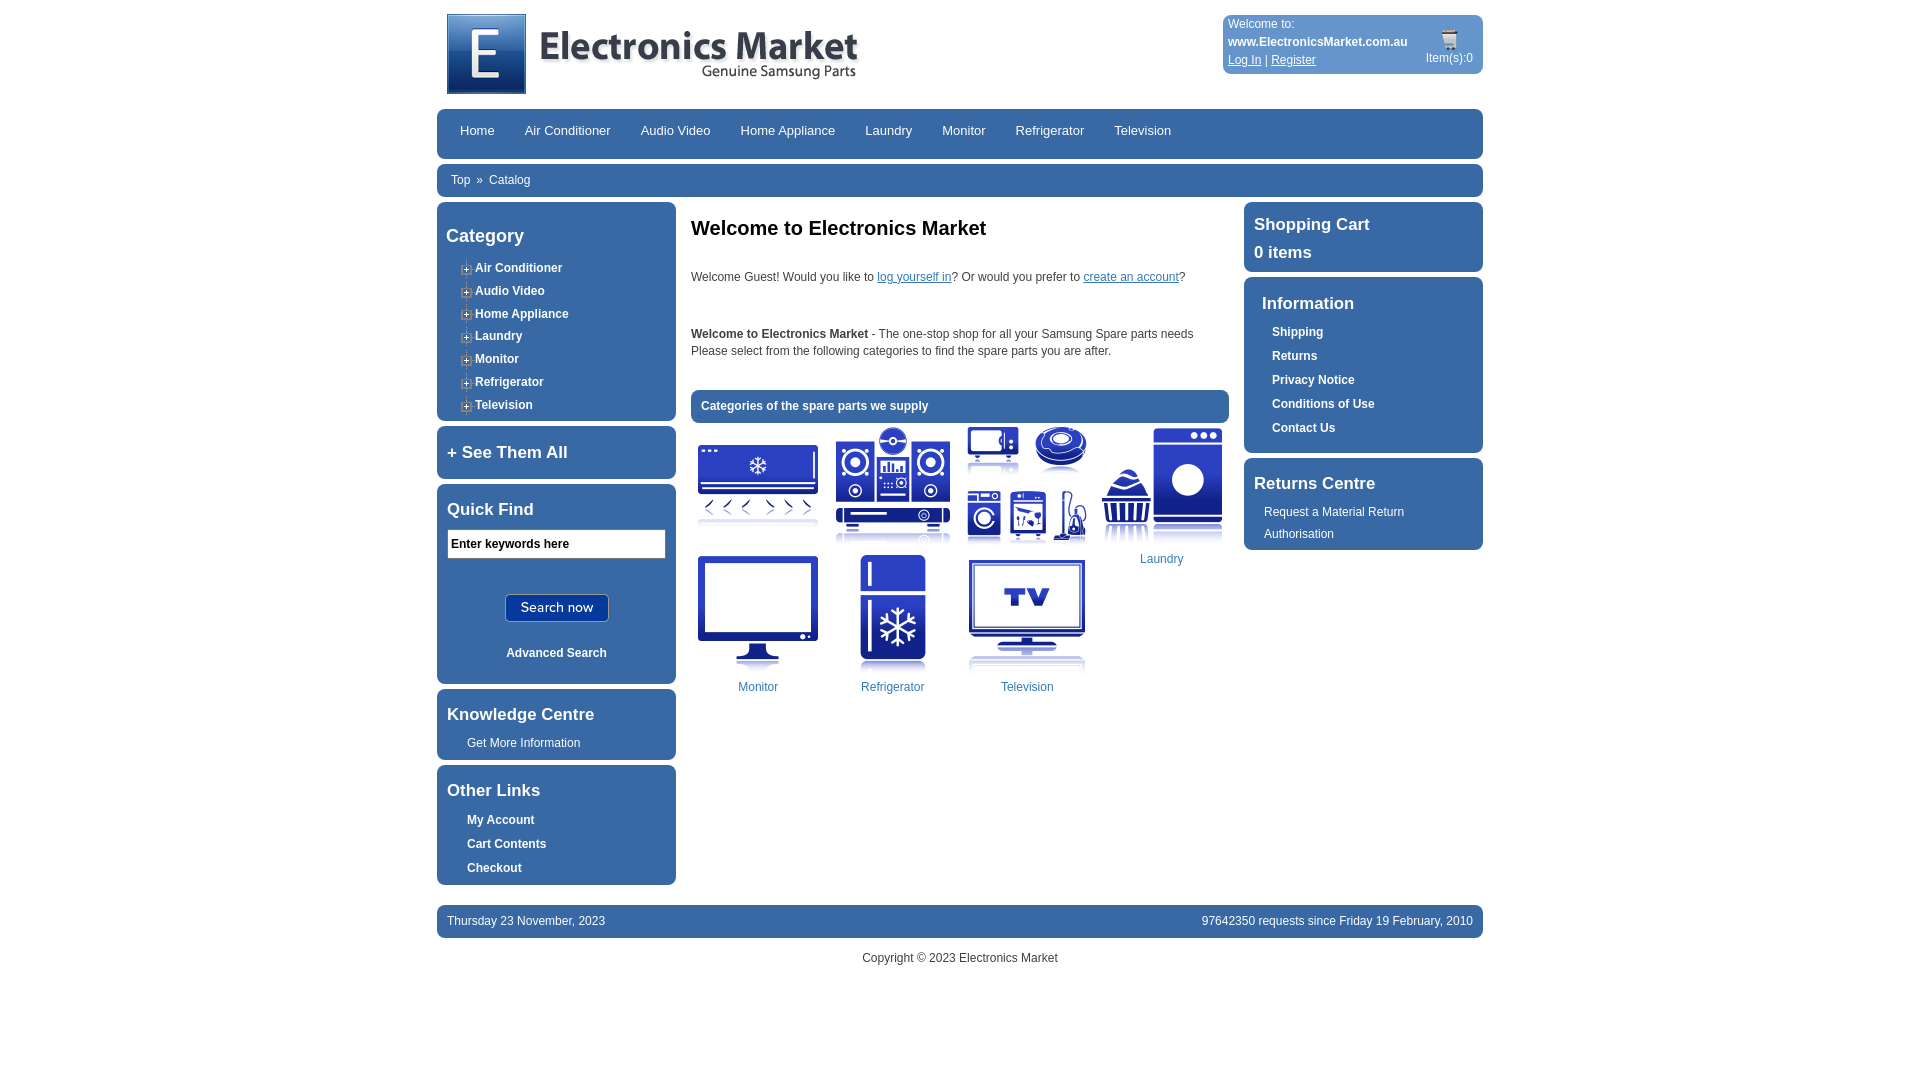  Describe the element at coordinates (504, 405) in the screenshot. I see `Television` at that location.